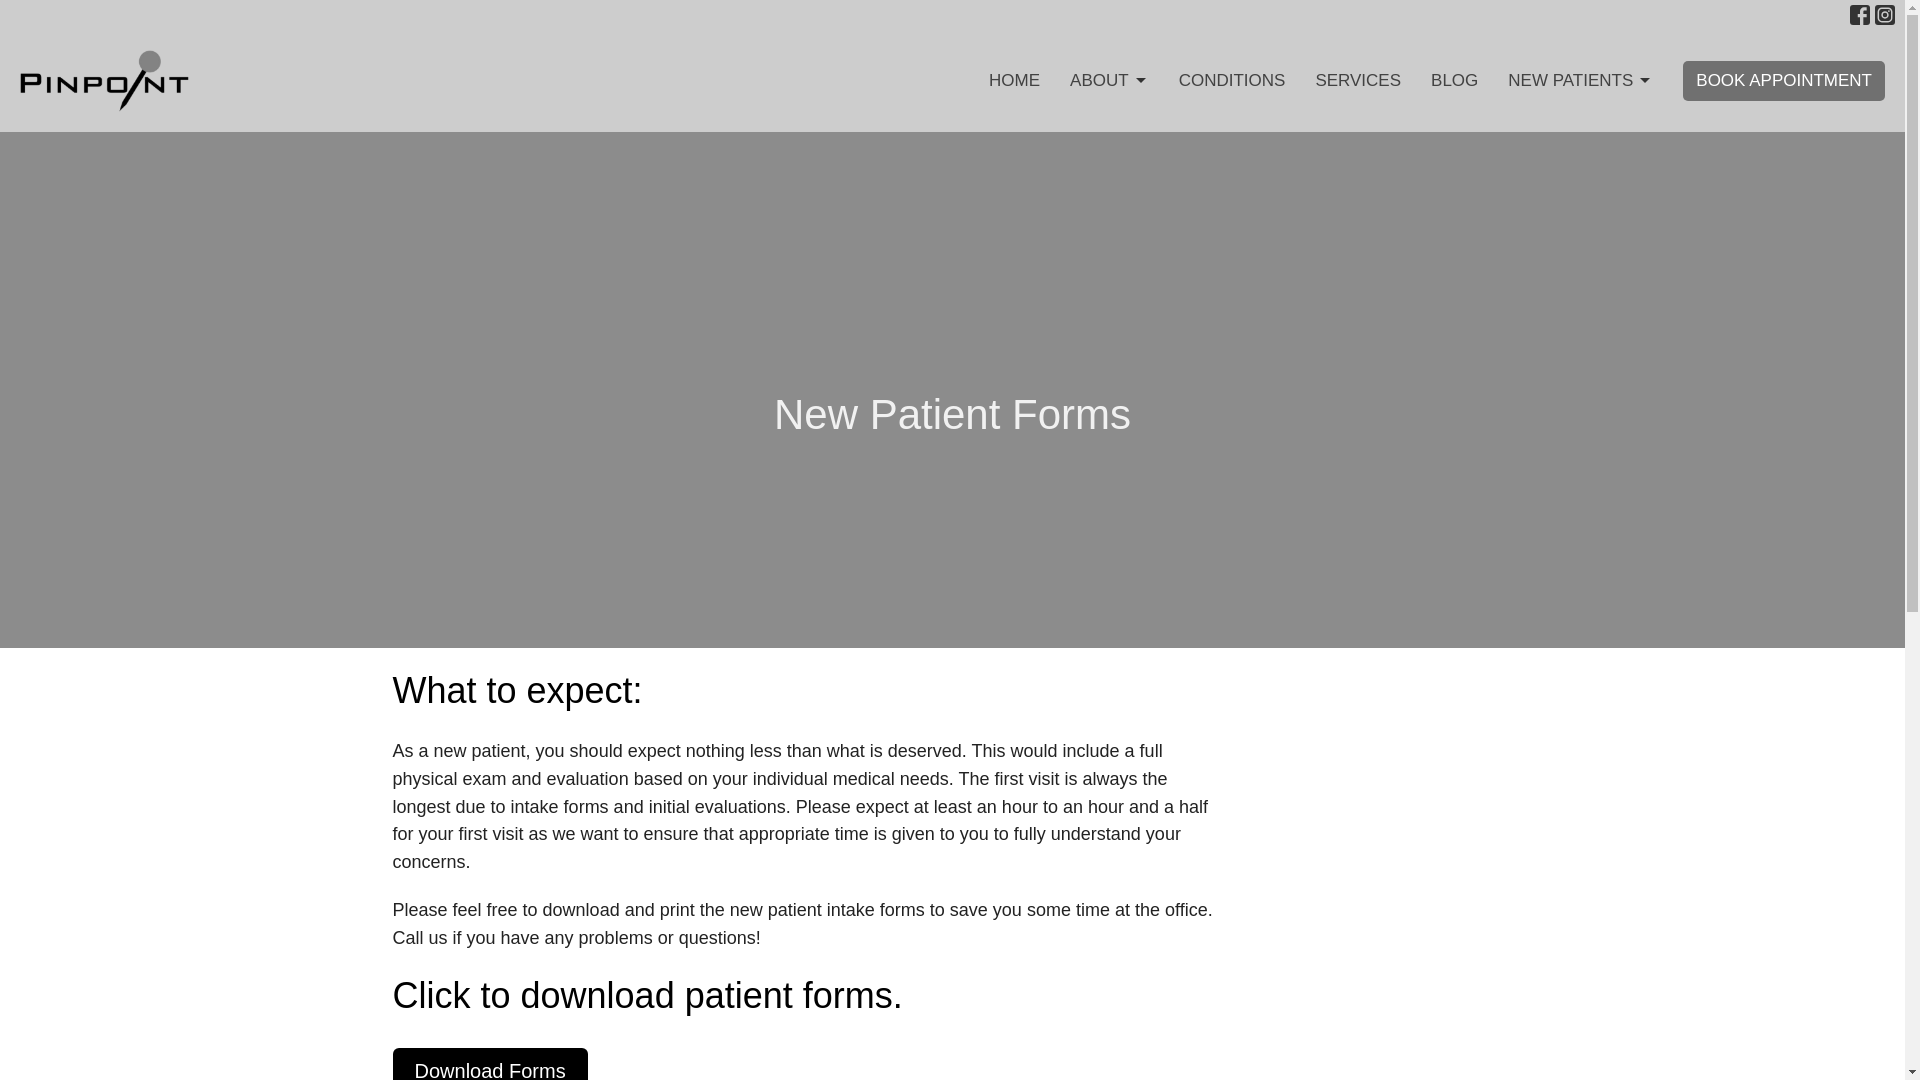 The height and width of the screenshot is (1080, 1920). Describe the element at coordinates (1014, 80) in the screenshot. I see `HOME` at that location.